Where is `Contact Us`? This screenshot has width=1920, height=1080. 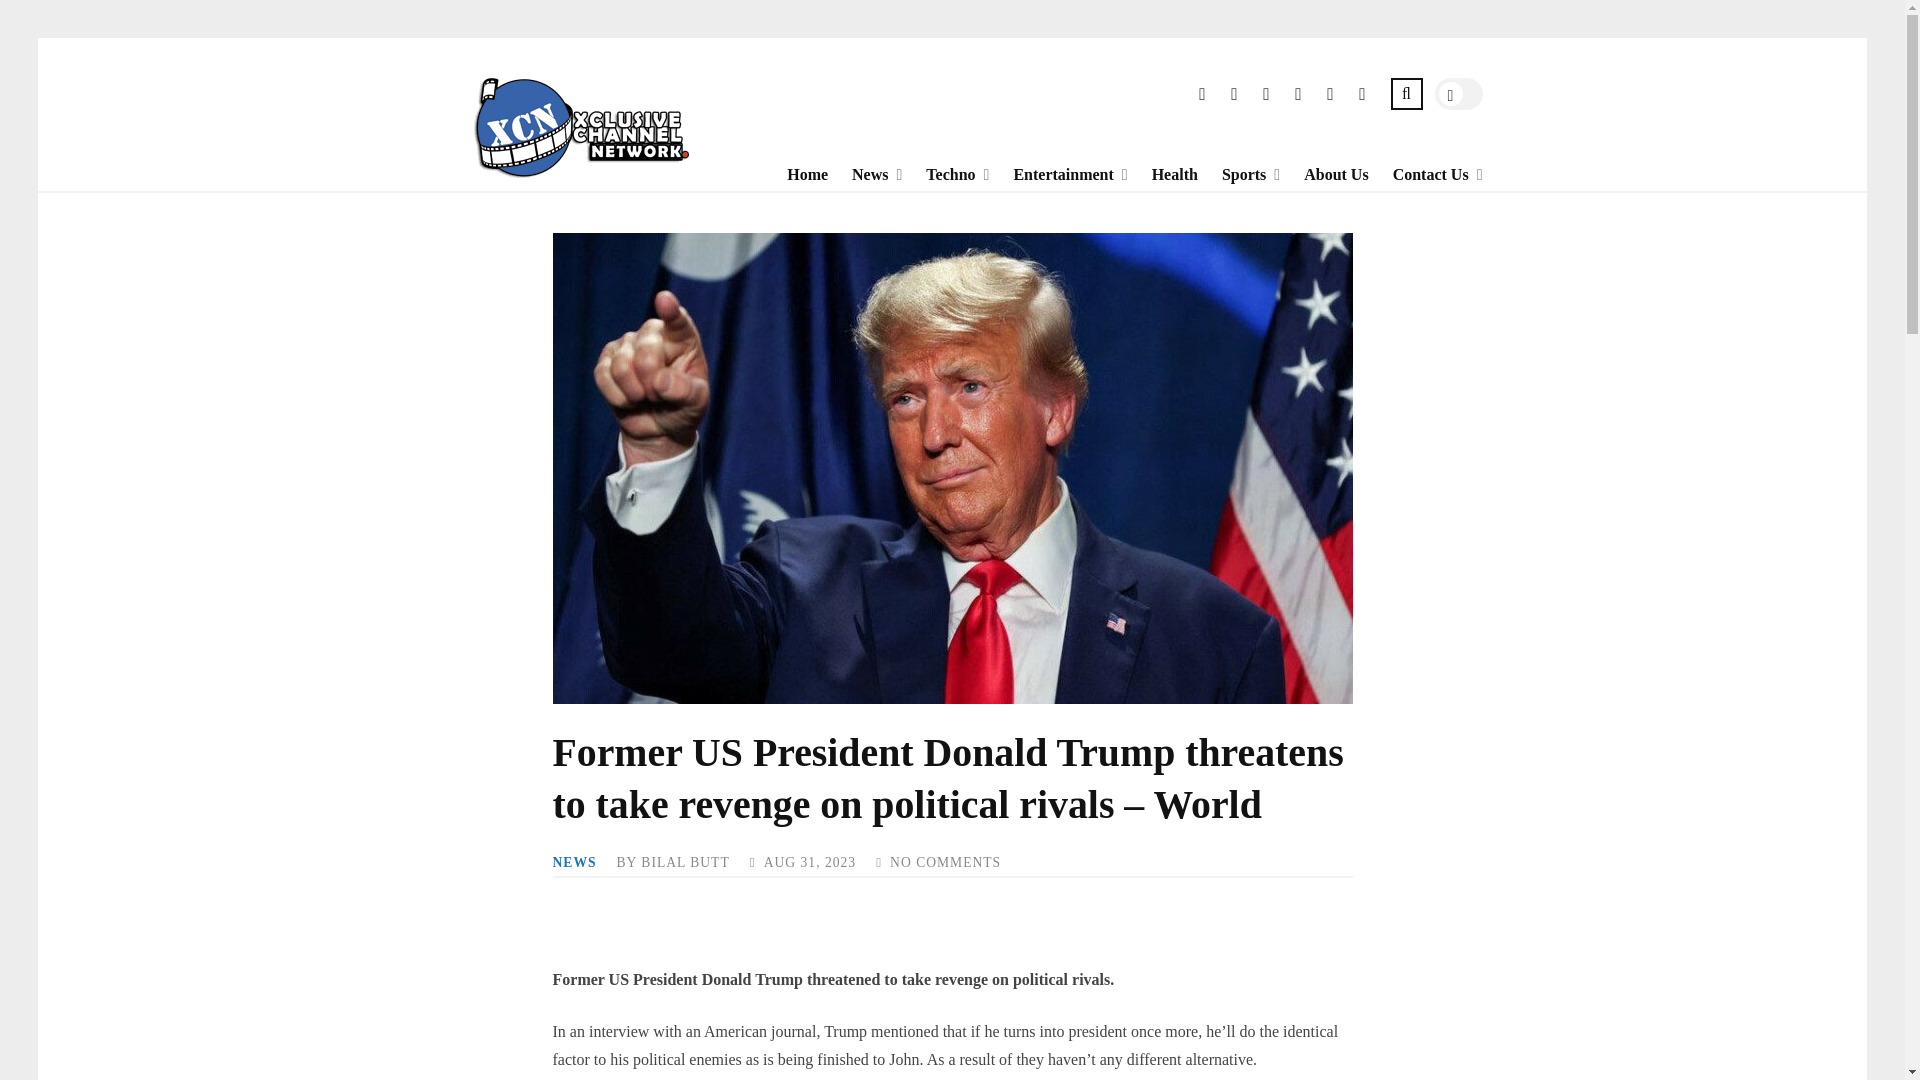
Contact Us is located at coordinates (1418, 174).